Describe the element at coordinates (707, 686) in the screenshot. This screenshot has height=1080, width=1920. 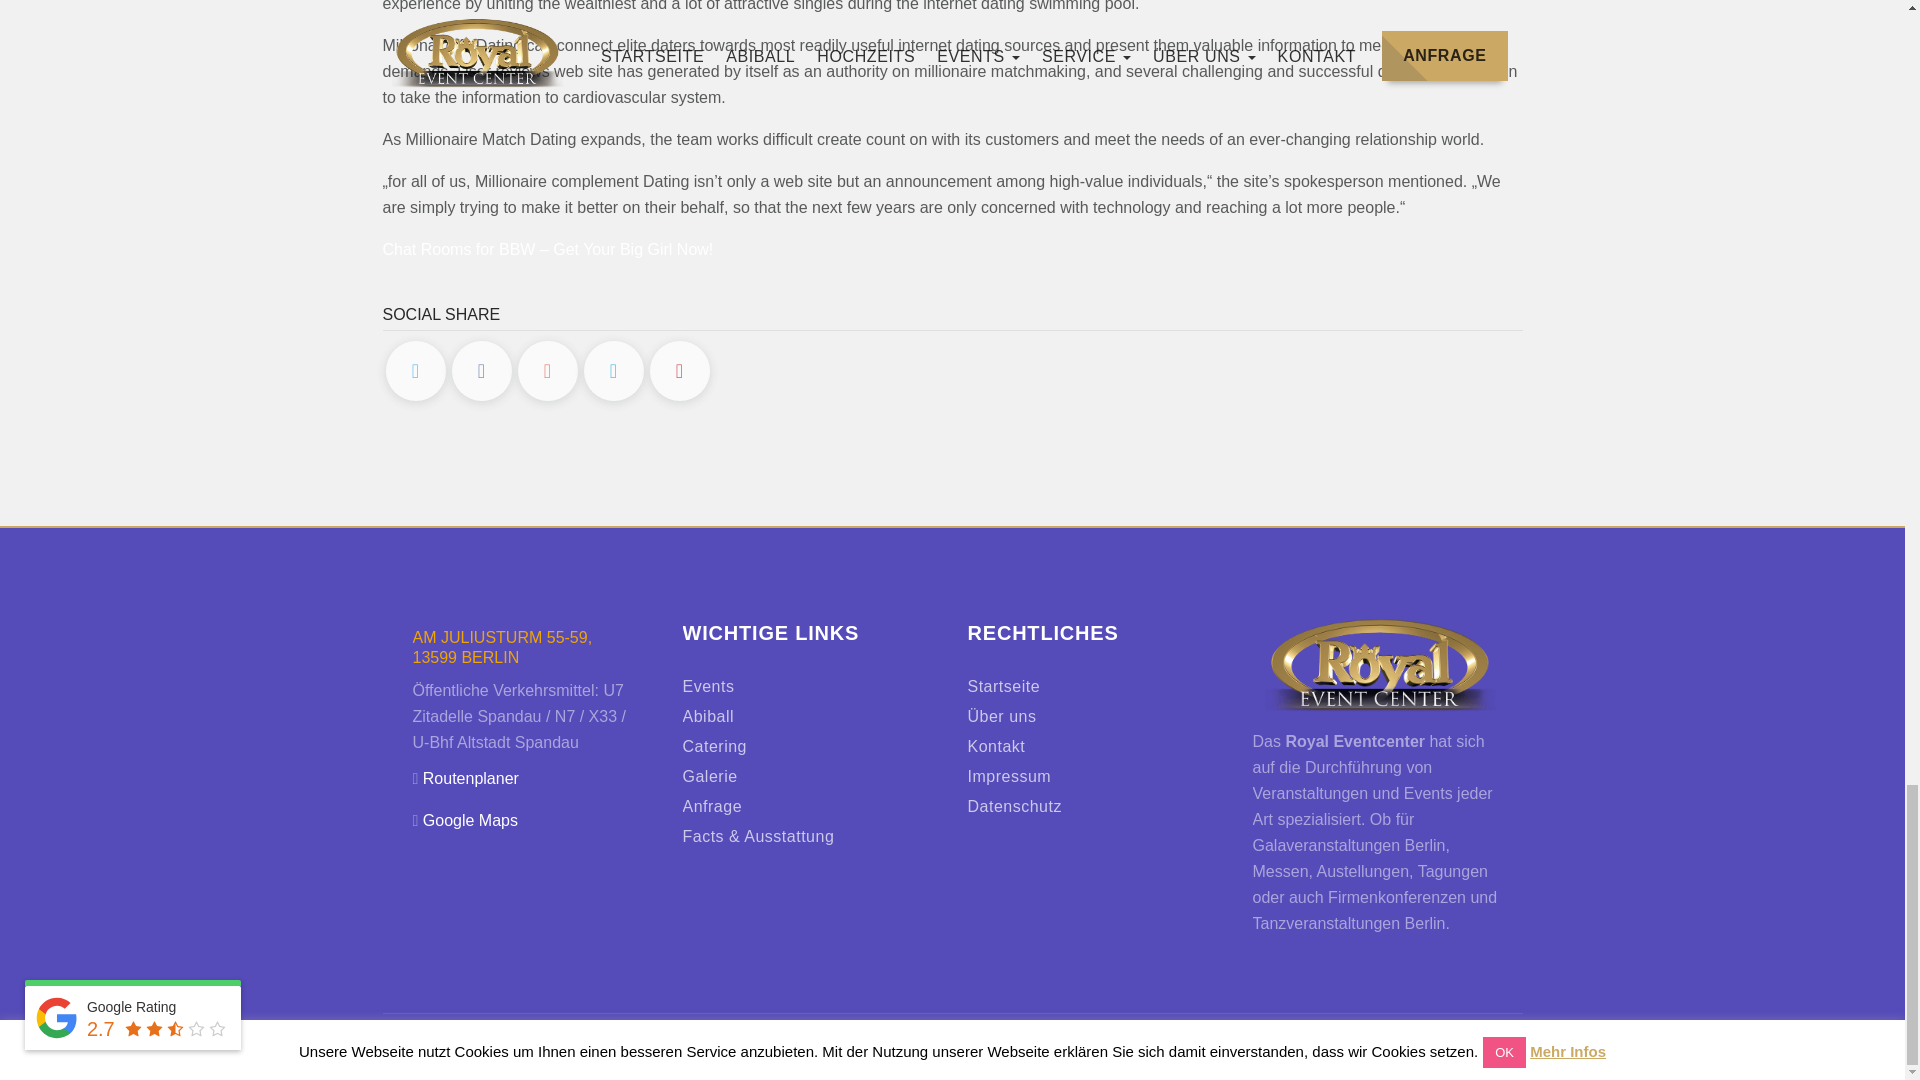
I see `Events` at that location.